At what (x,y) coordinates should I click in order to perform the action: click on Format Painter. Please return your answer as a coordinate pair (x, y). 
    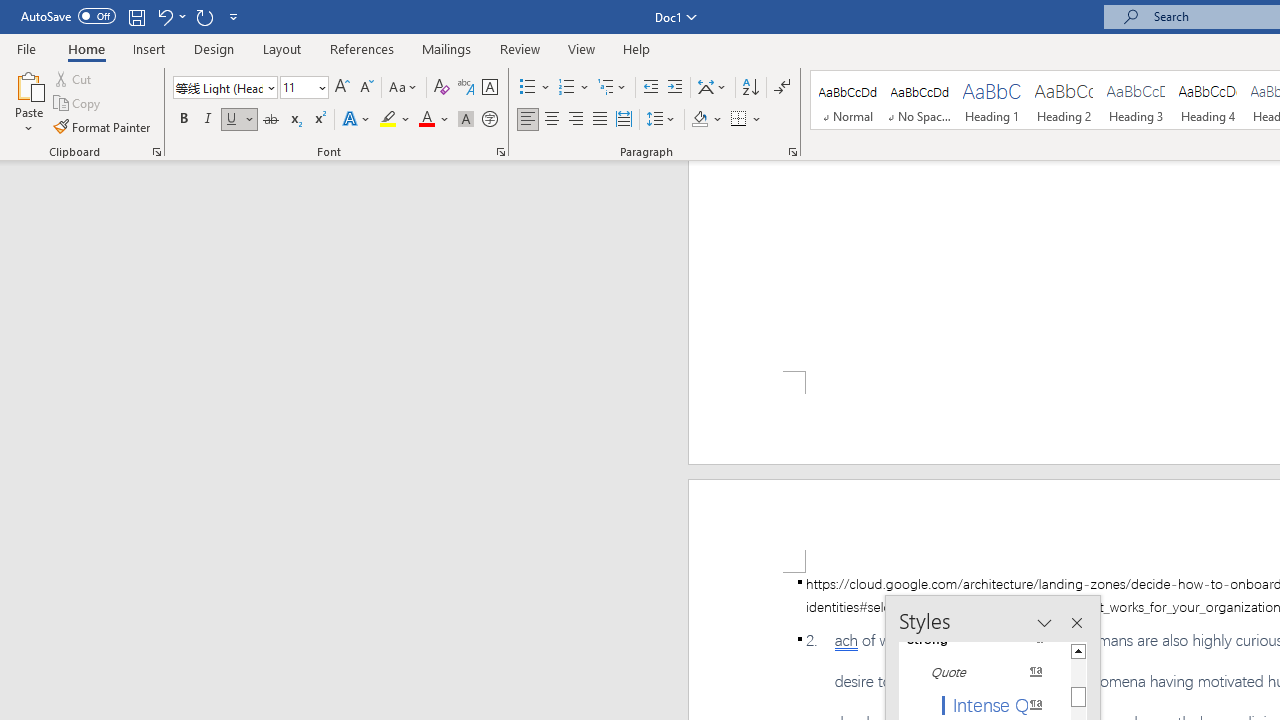
    Looking at the image, I should click on (103, 126).